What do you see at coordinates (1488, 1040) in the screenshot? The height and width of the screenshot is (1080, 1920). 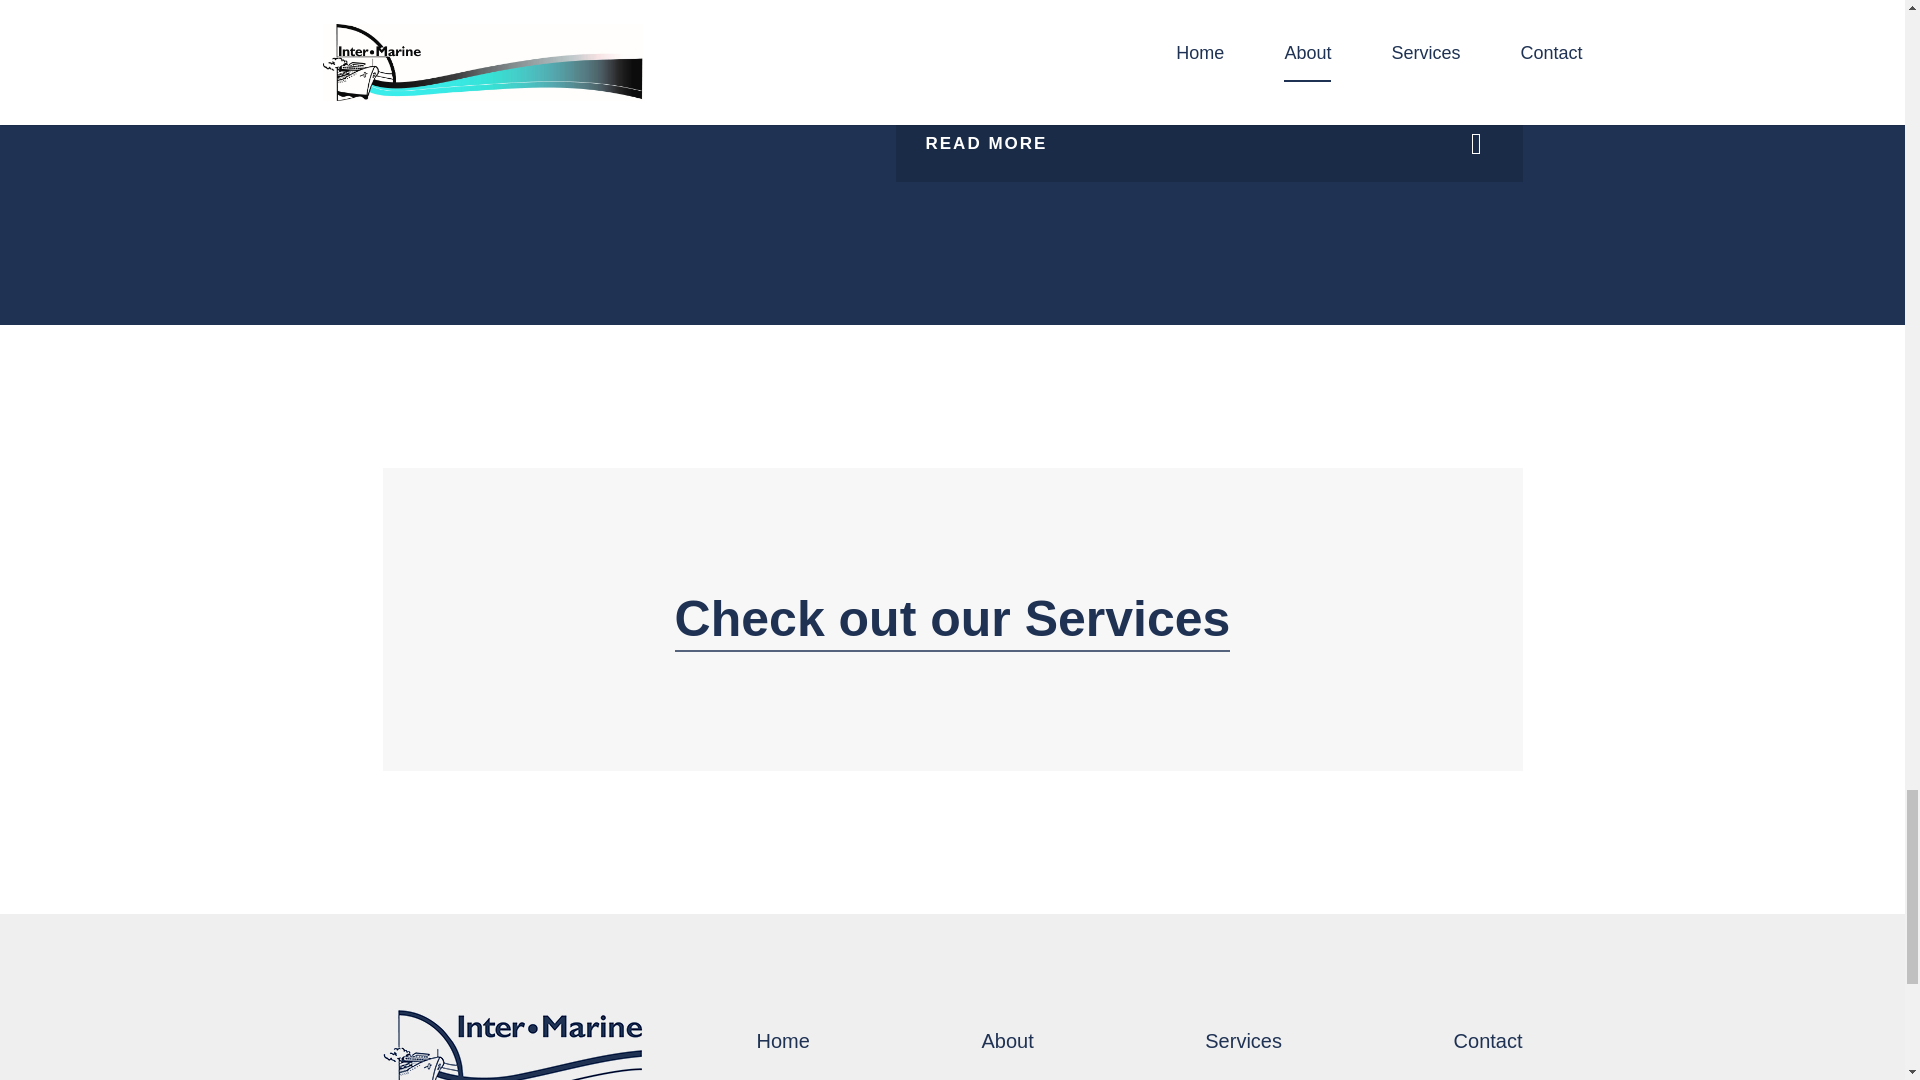 I see `Contact` at bounding box center [1488, 1040].